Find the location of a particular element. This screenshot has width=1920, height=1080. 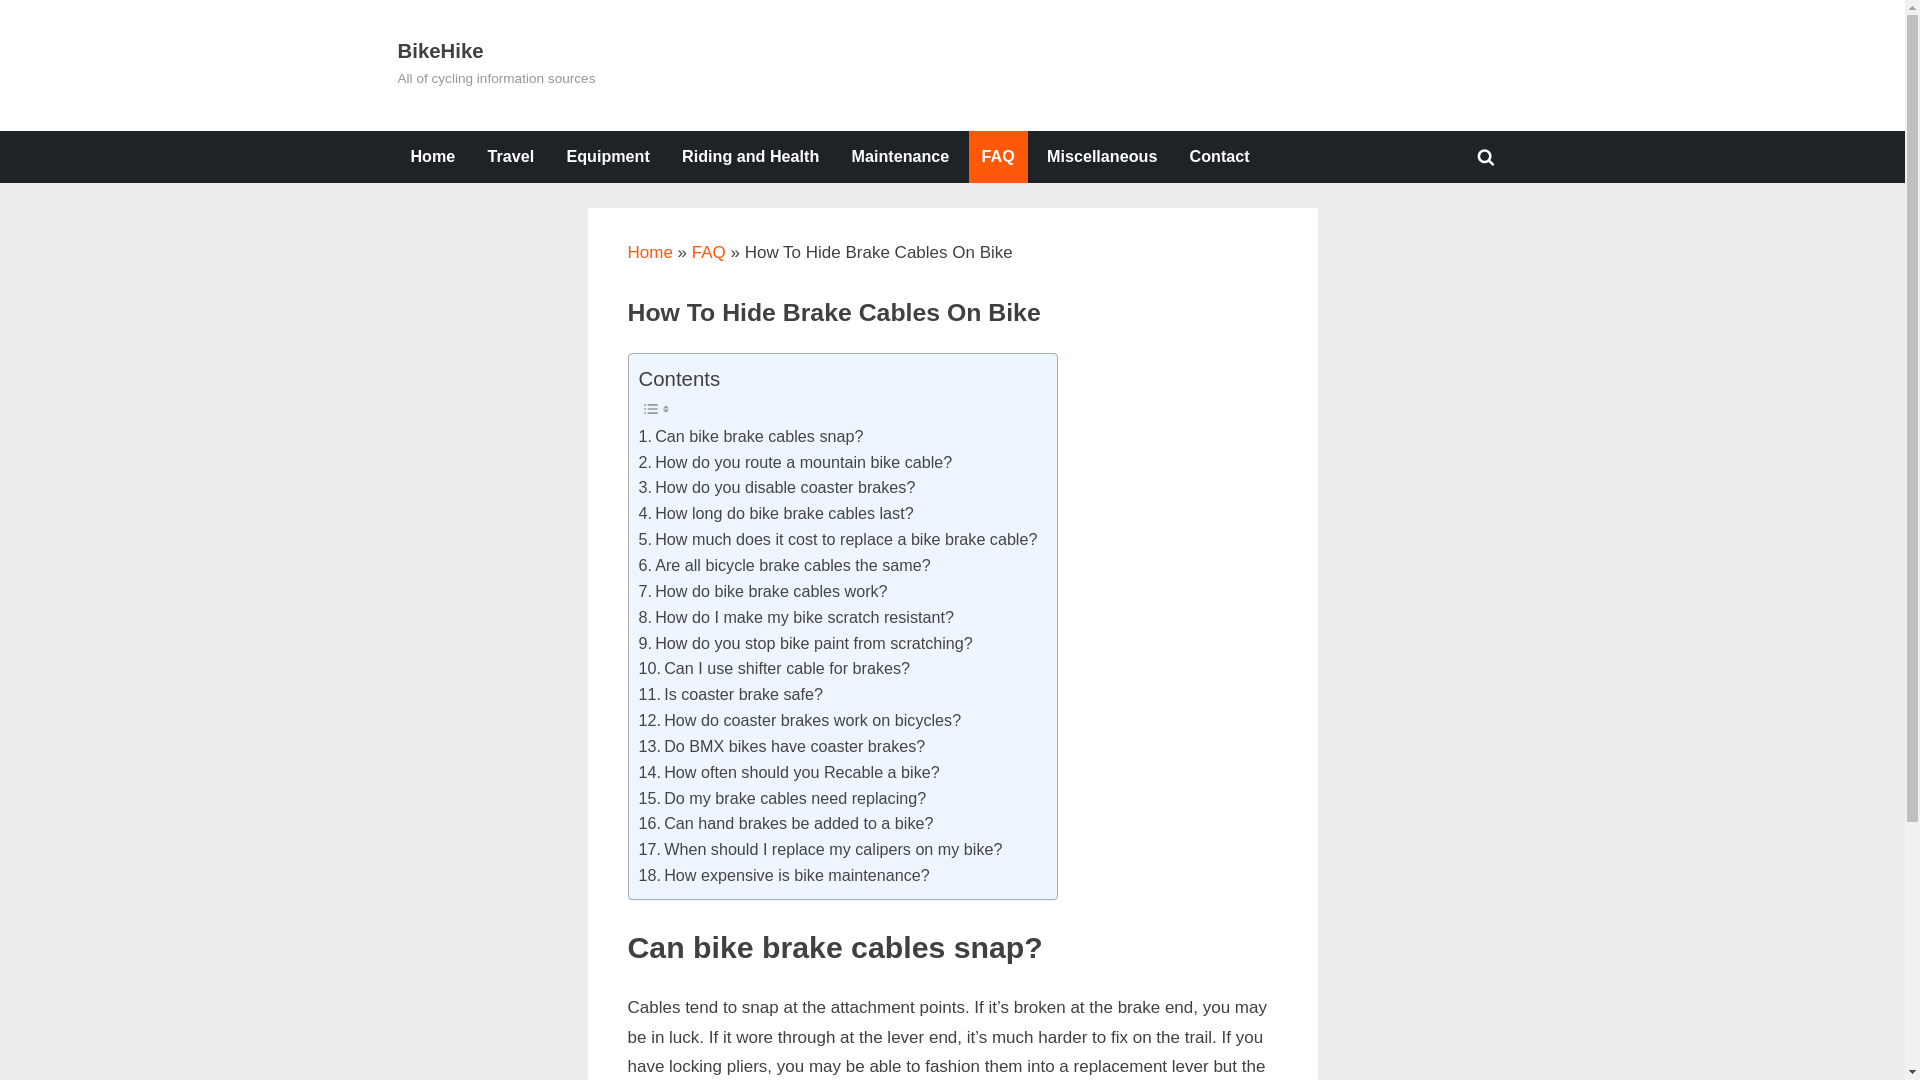

How do bike brake cables work? is located at coordinates (762, 591).